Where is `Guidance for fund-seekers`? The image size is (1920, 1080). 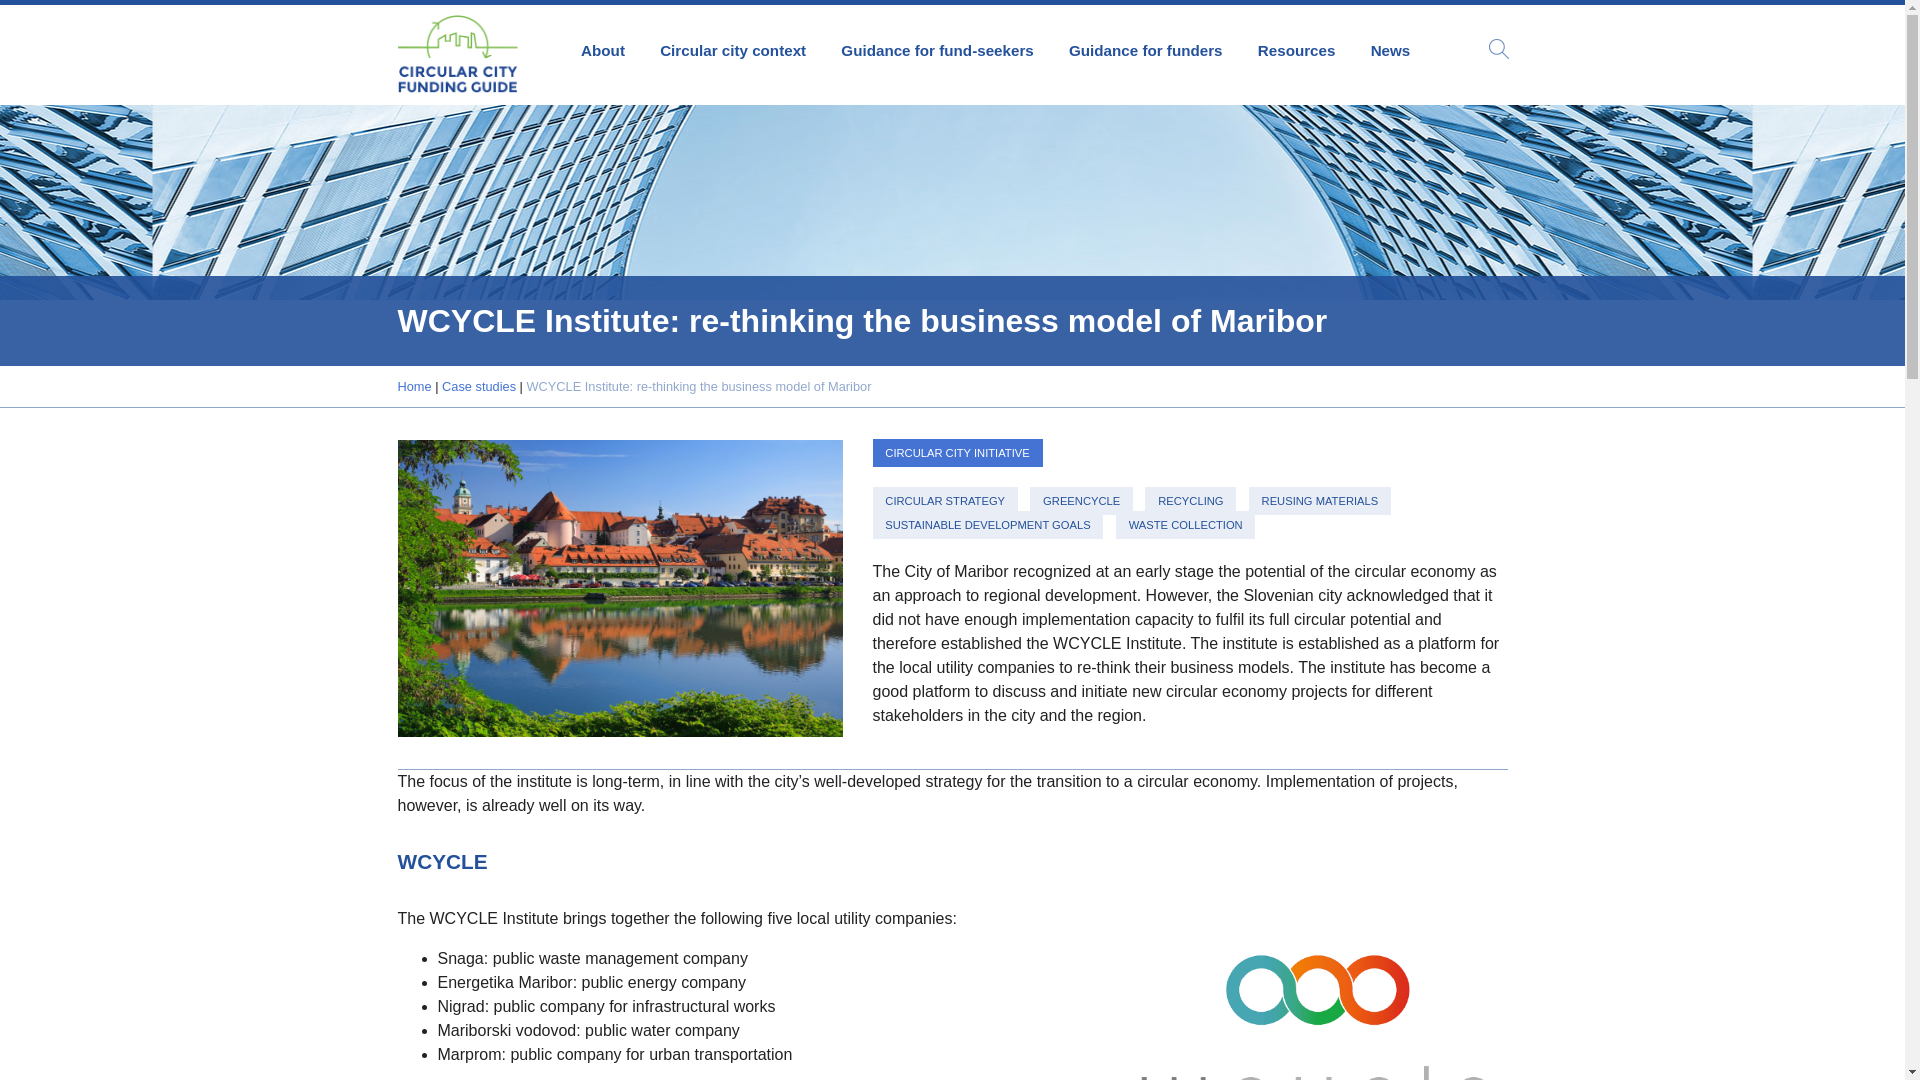 Guidance for fund-seekers is located at coordinates (938, 55).